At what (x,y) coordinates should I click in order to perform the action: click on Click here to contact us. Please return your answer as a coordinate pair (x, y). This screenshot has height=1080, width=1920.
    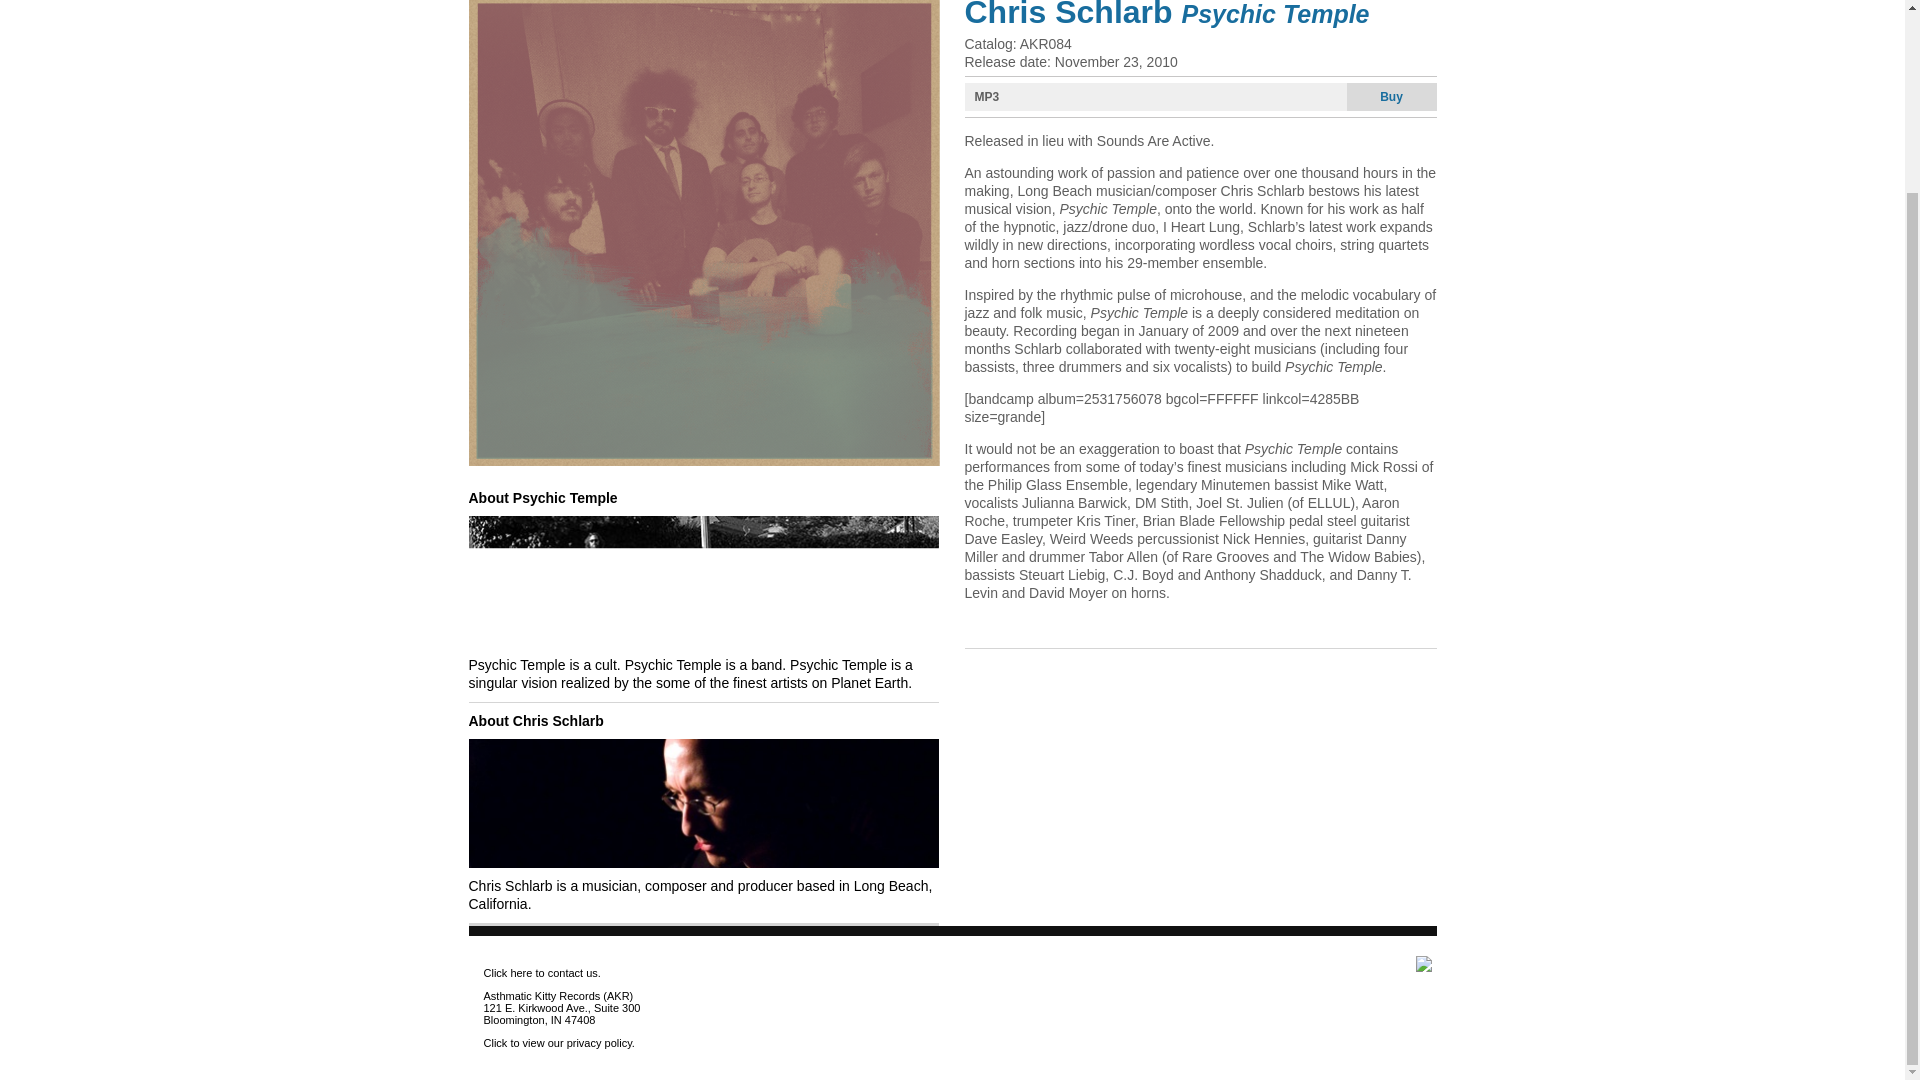
    Looking at the image, I should click on (540, 972).